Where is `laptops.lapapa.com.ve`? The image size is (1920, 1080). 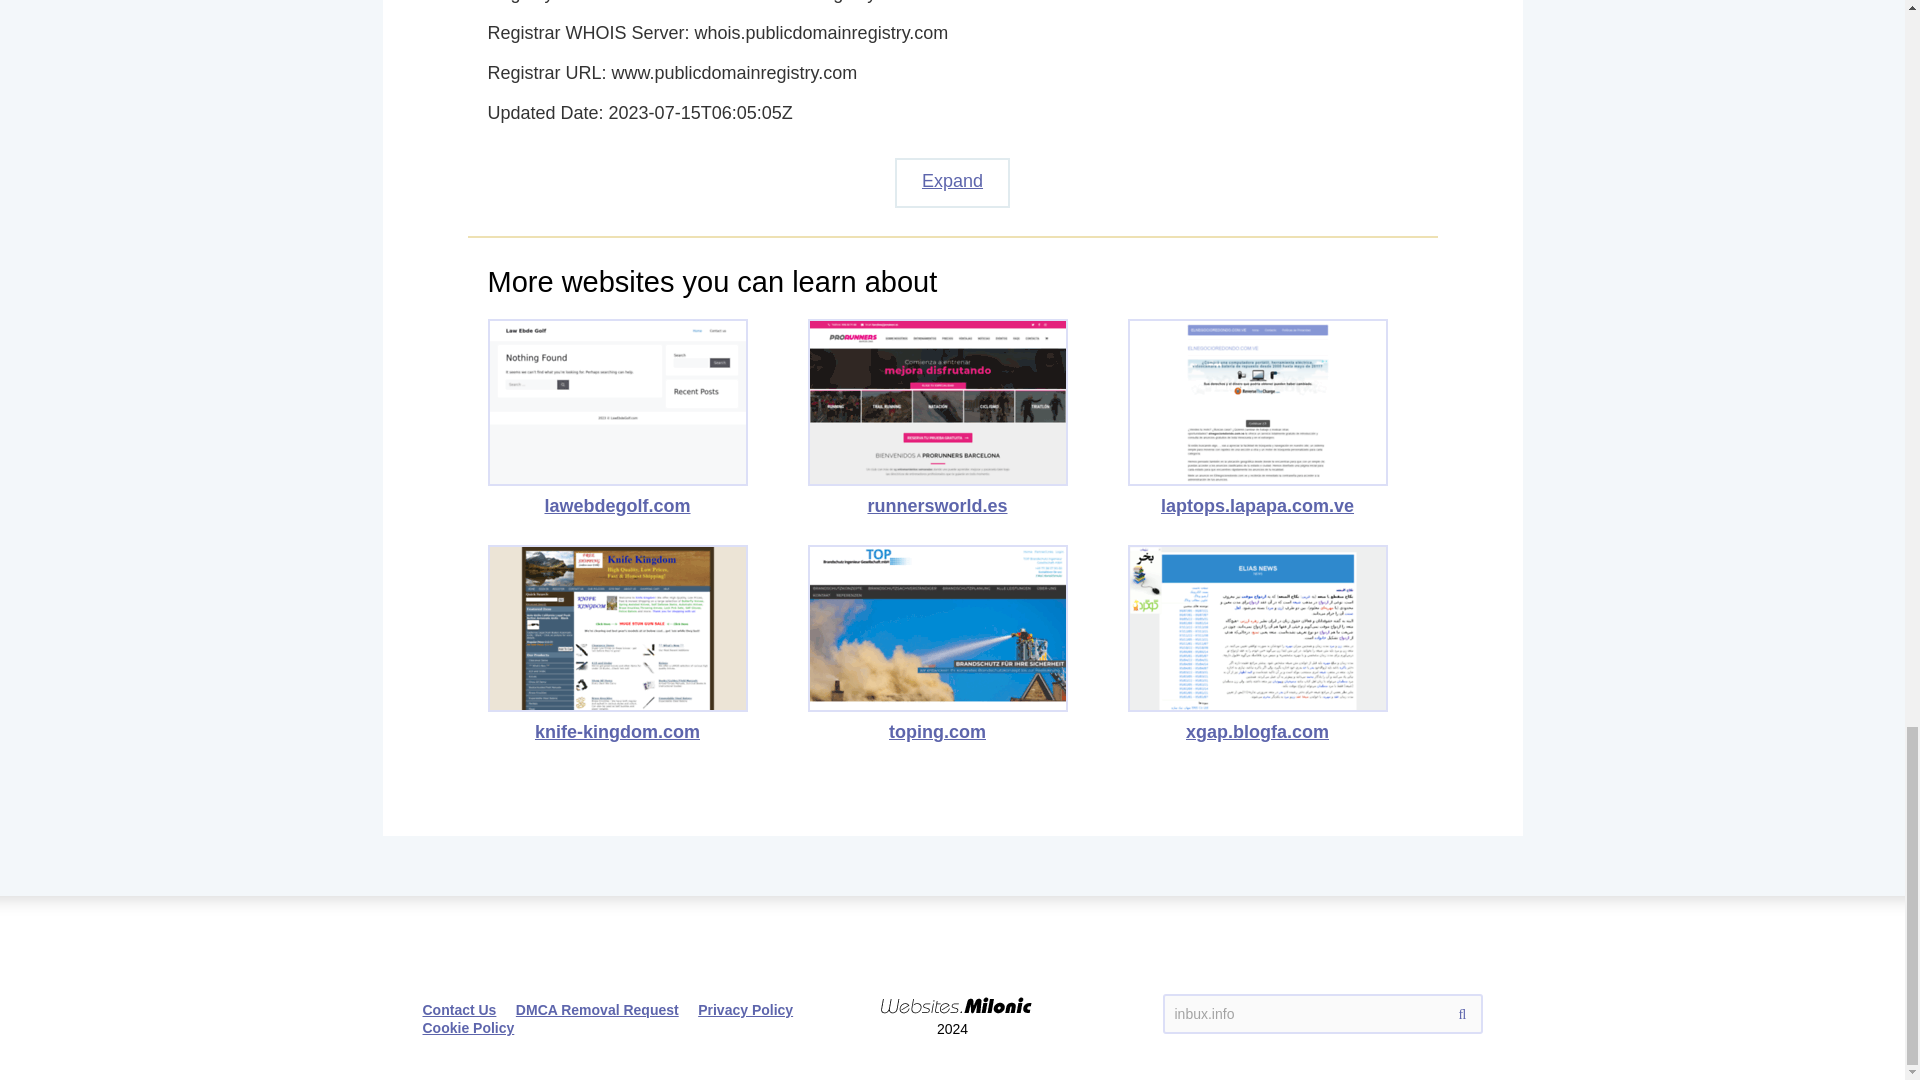 laptops.lapapa.com.ve is located at coordinates (1258, 418).